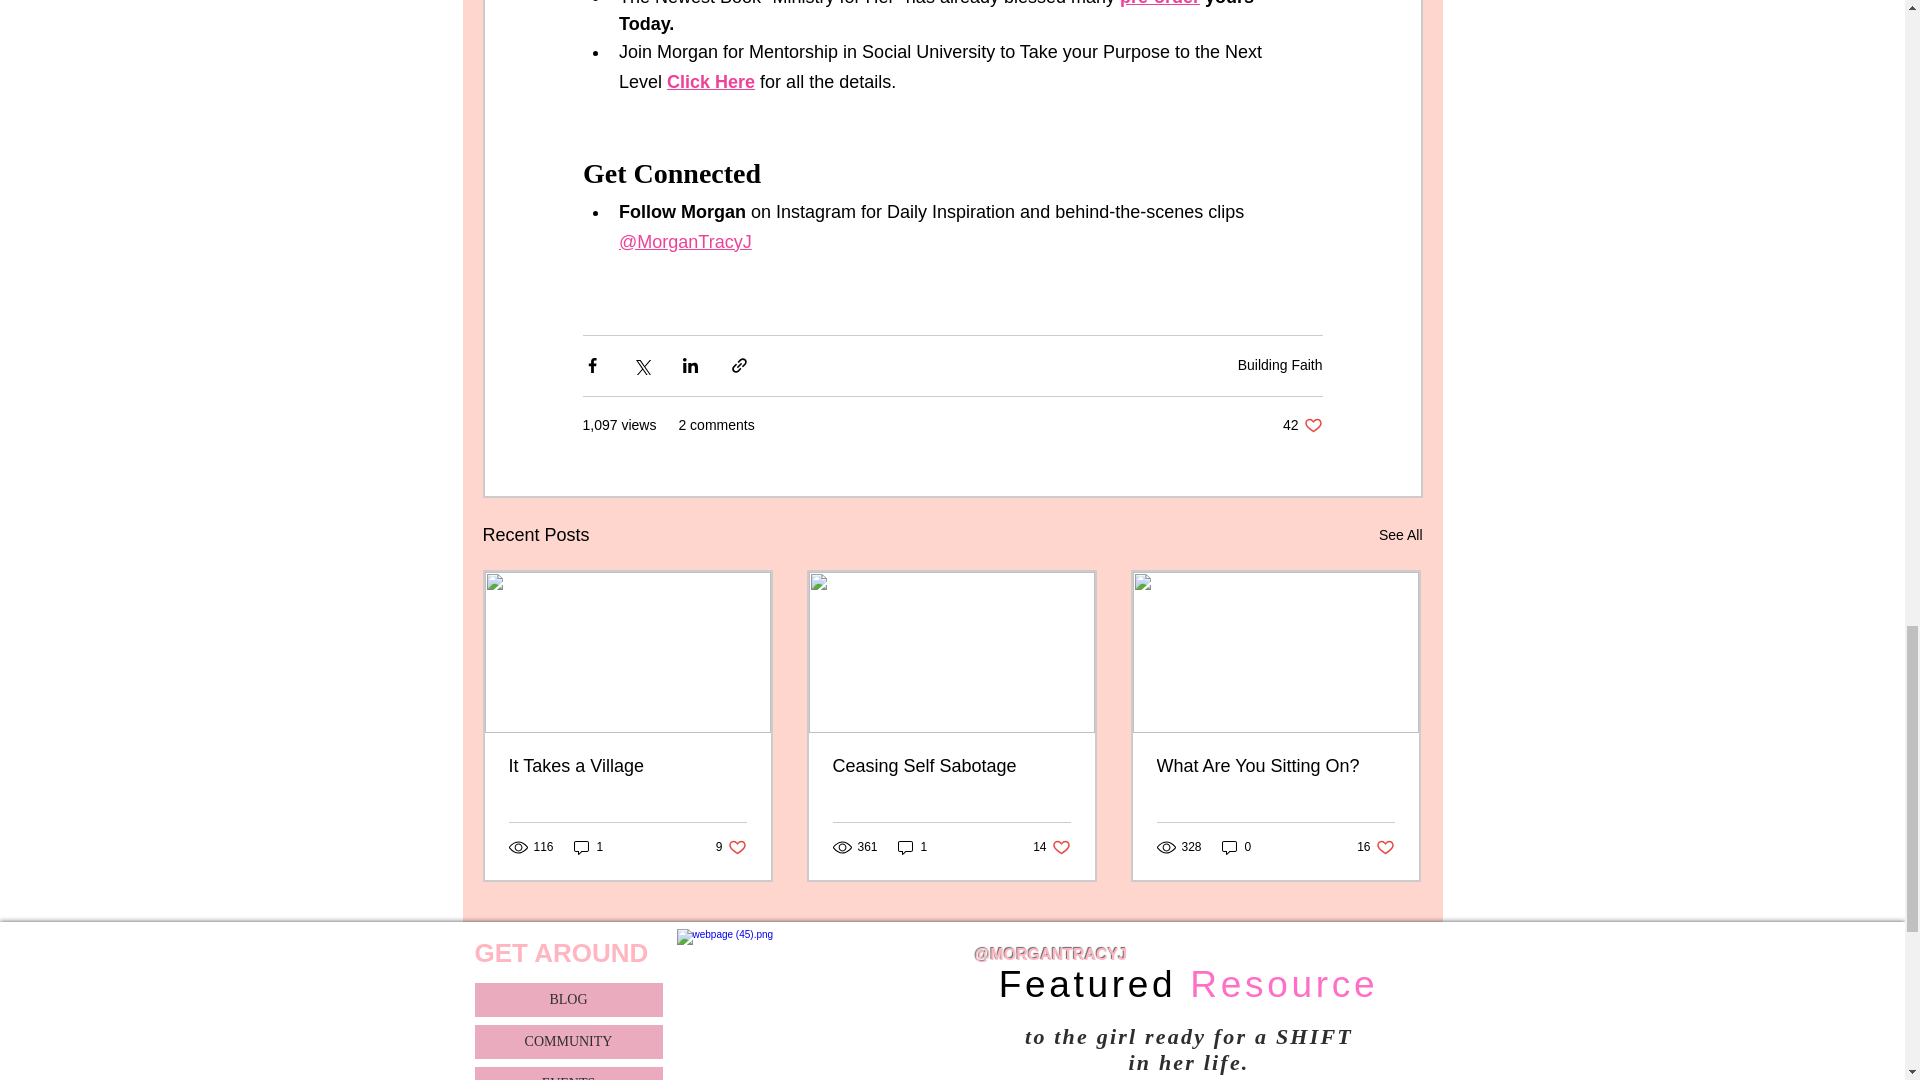 The image size is (1920, 1080). I want to click on 1, so click(627, 766).